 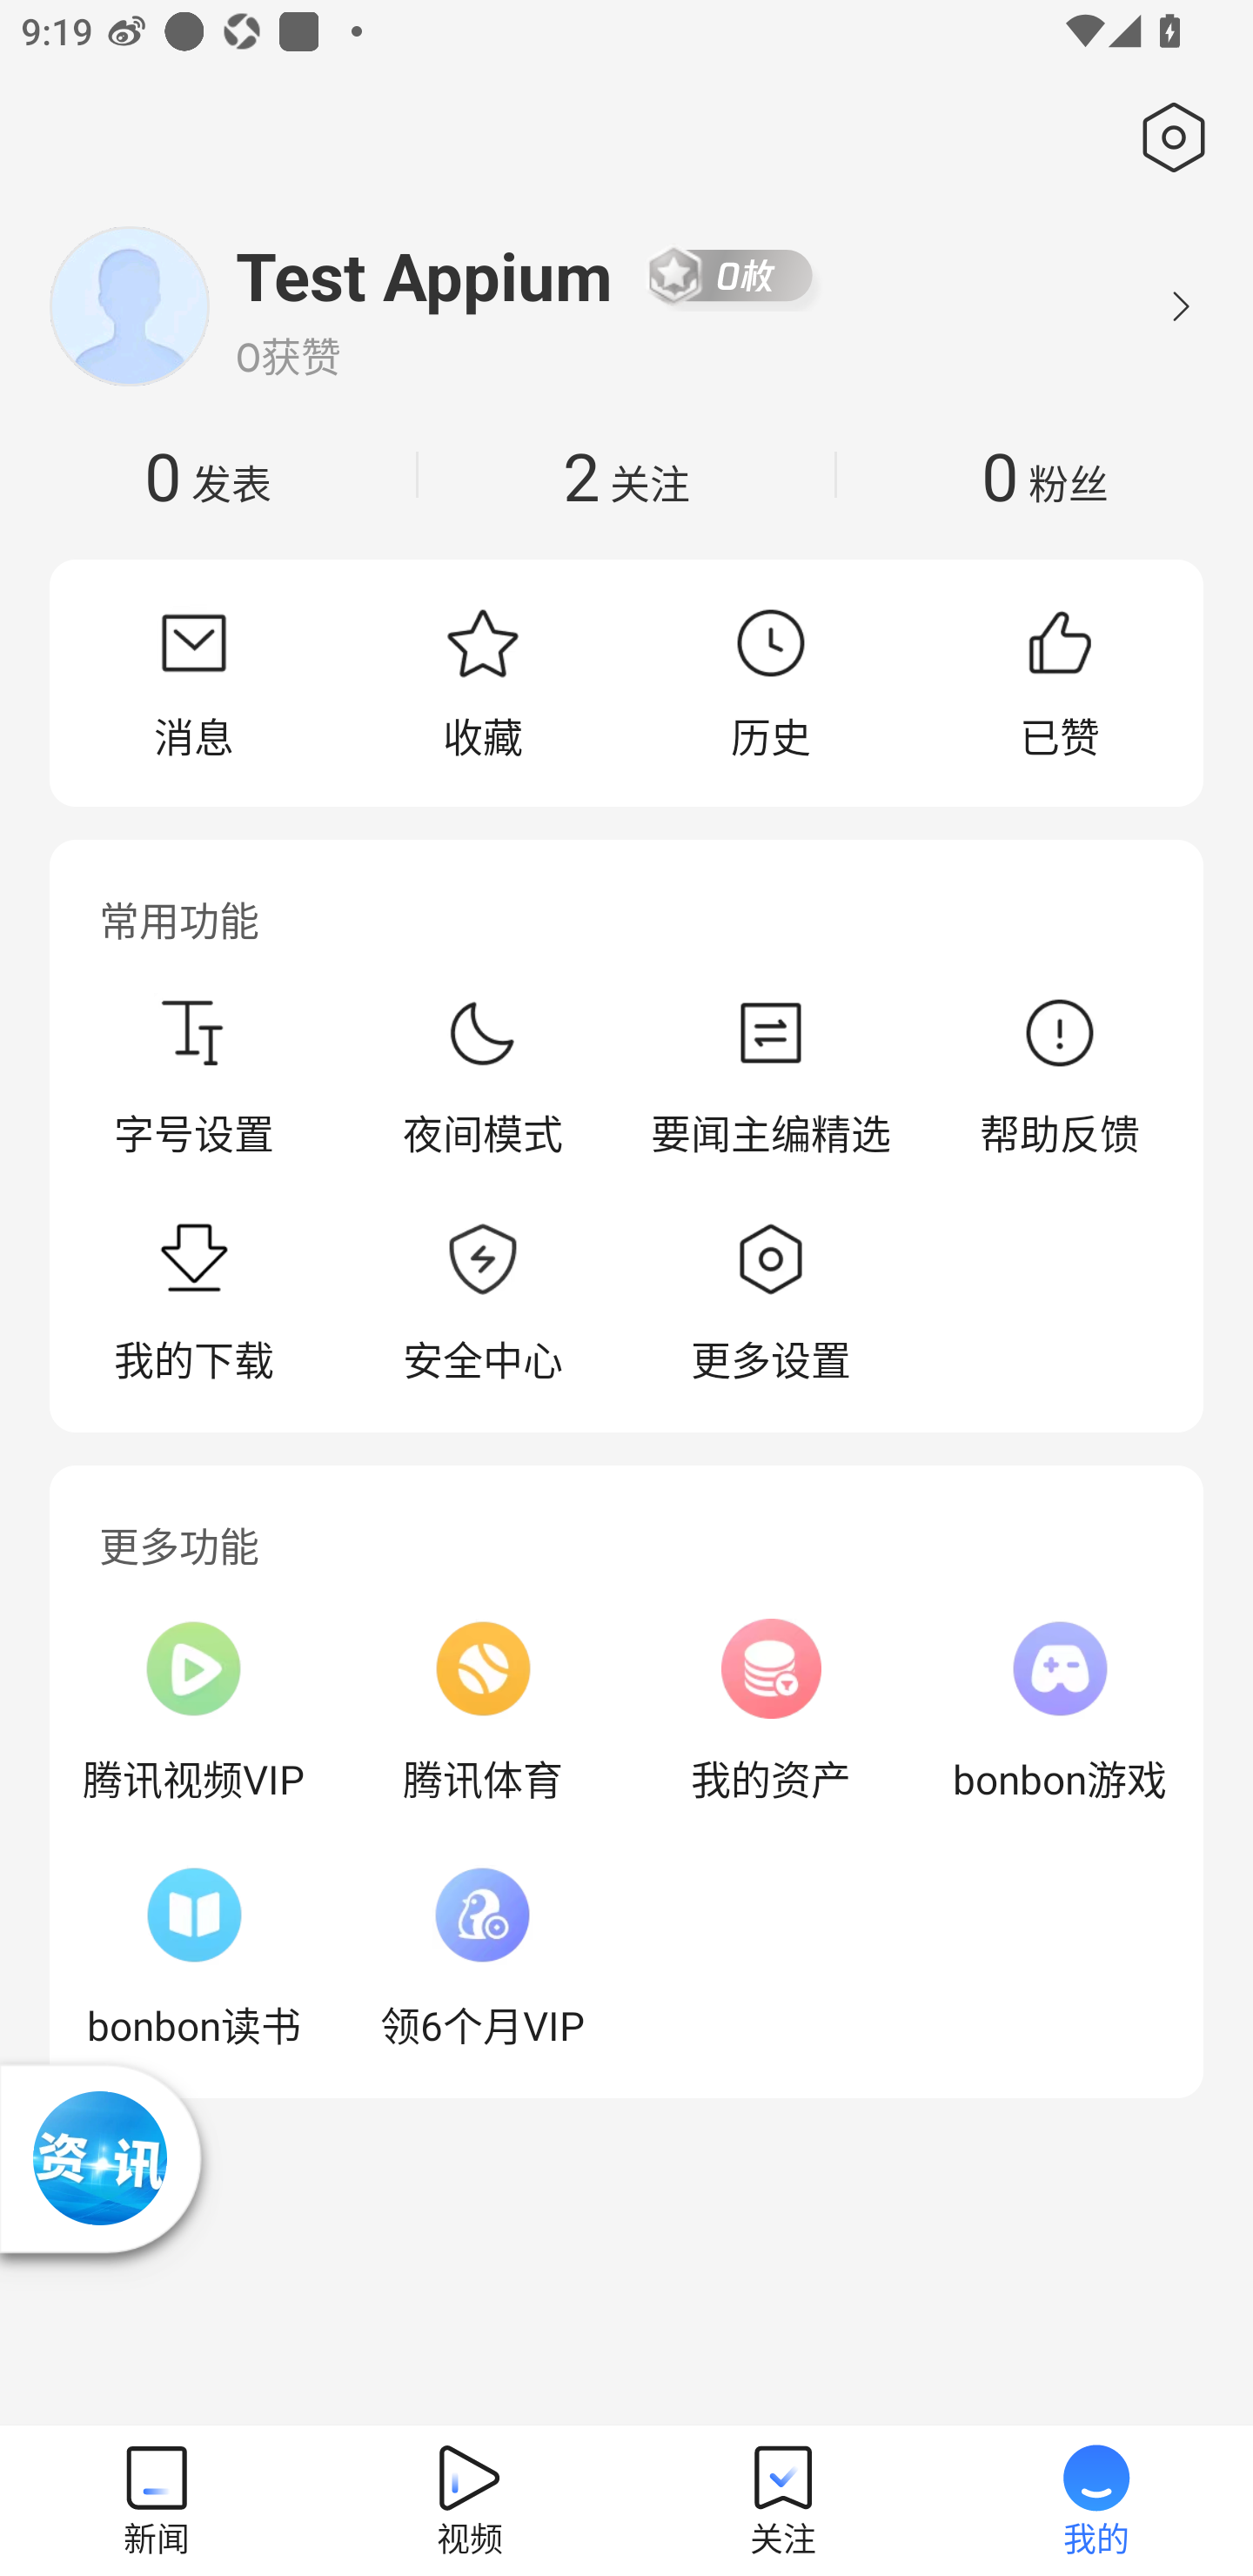 I want to click on 夜间模式，可点击, so click(x=482, y=1077).